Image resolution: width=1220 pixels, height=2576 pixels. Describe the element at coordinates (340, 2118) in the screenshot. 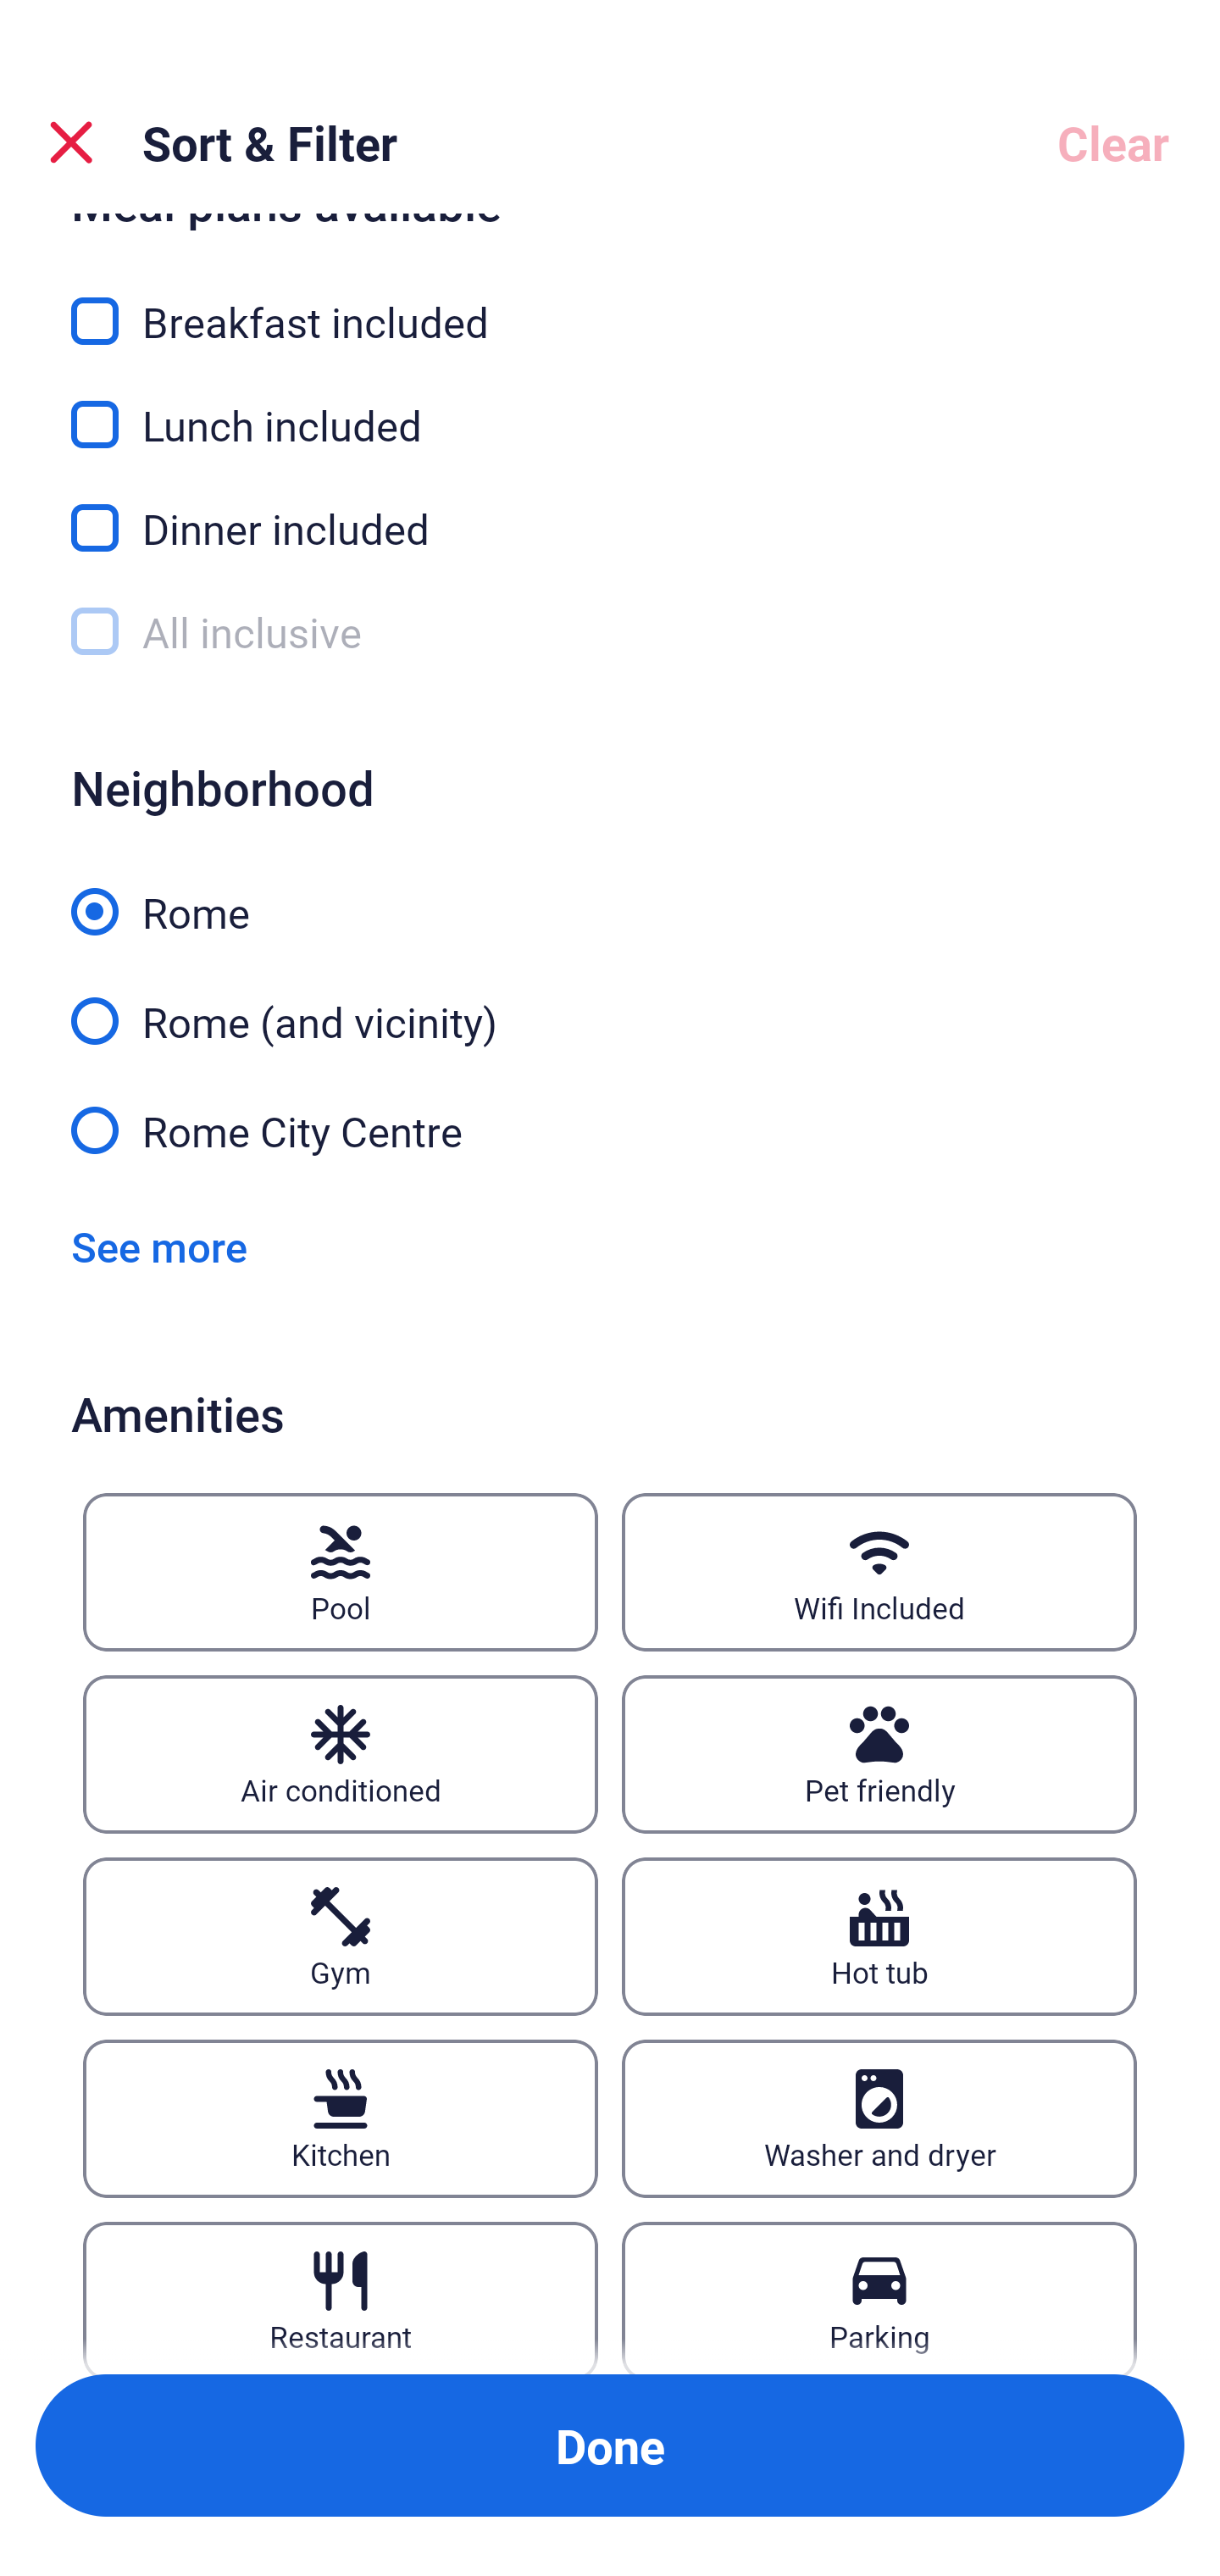

I see `Kitchen` at that location.